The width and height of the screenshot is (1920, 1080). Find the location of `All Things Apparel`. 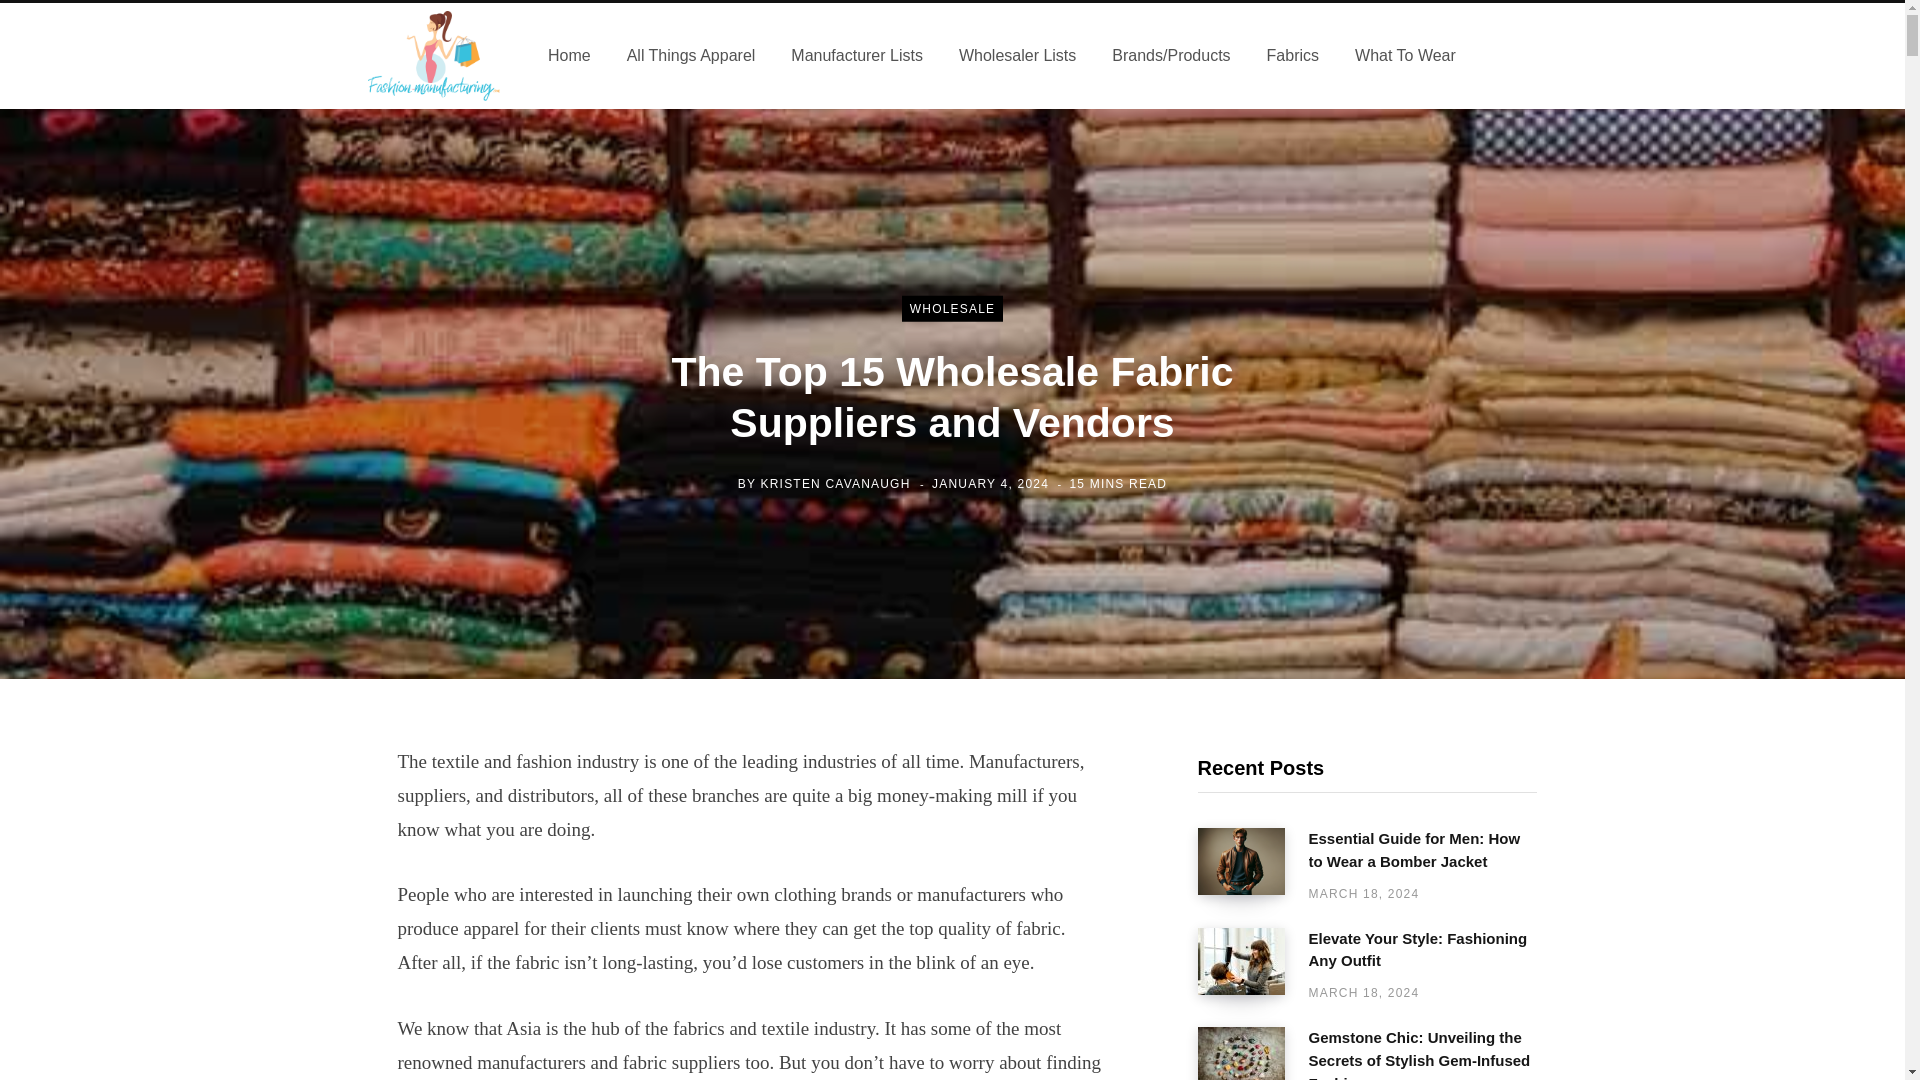

All Things Apparel is located at coordinates (690, 55).